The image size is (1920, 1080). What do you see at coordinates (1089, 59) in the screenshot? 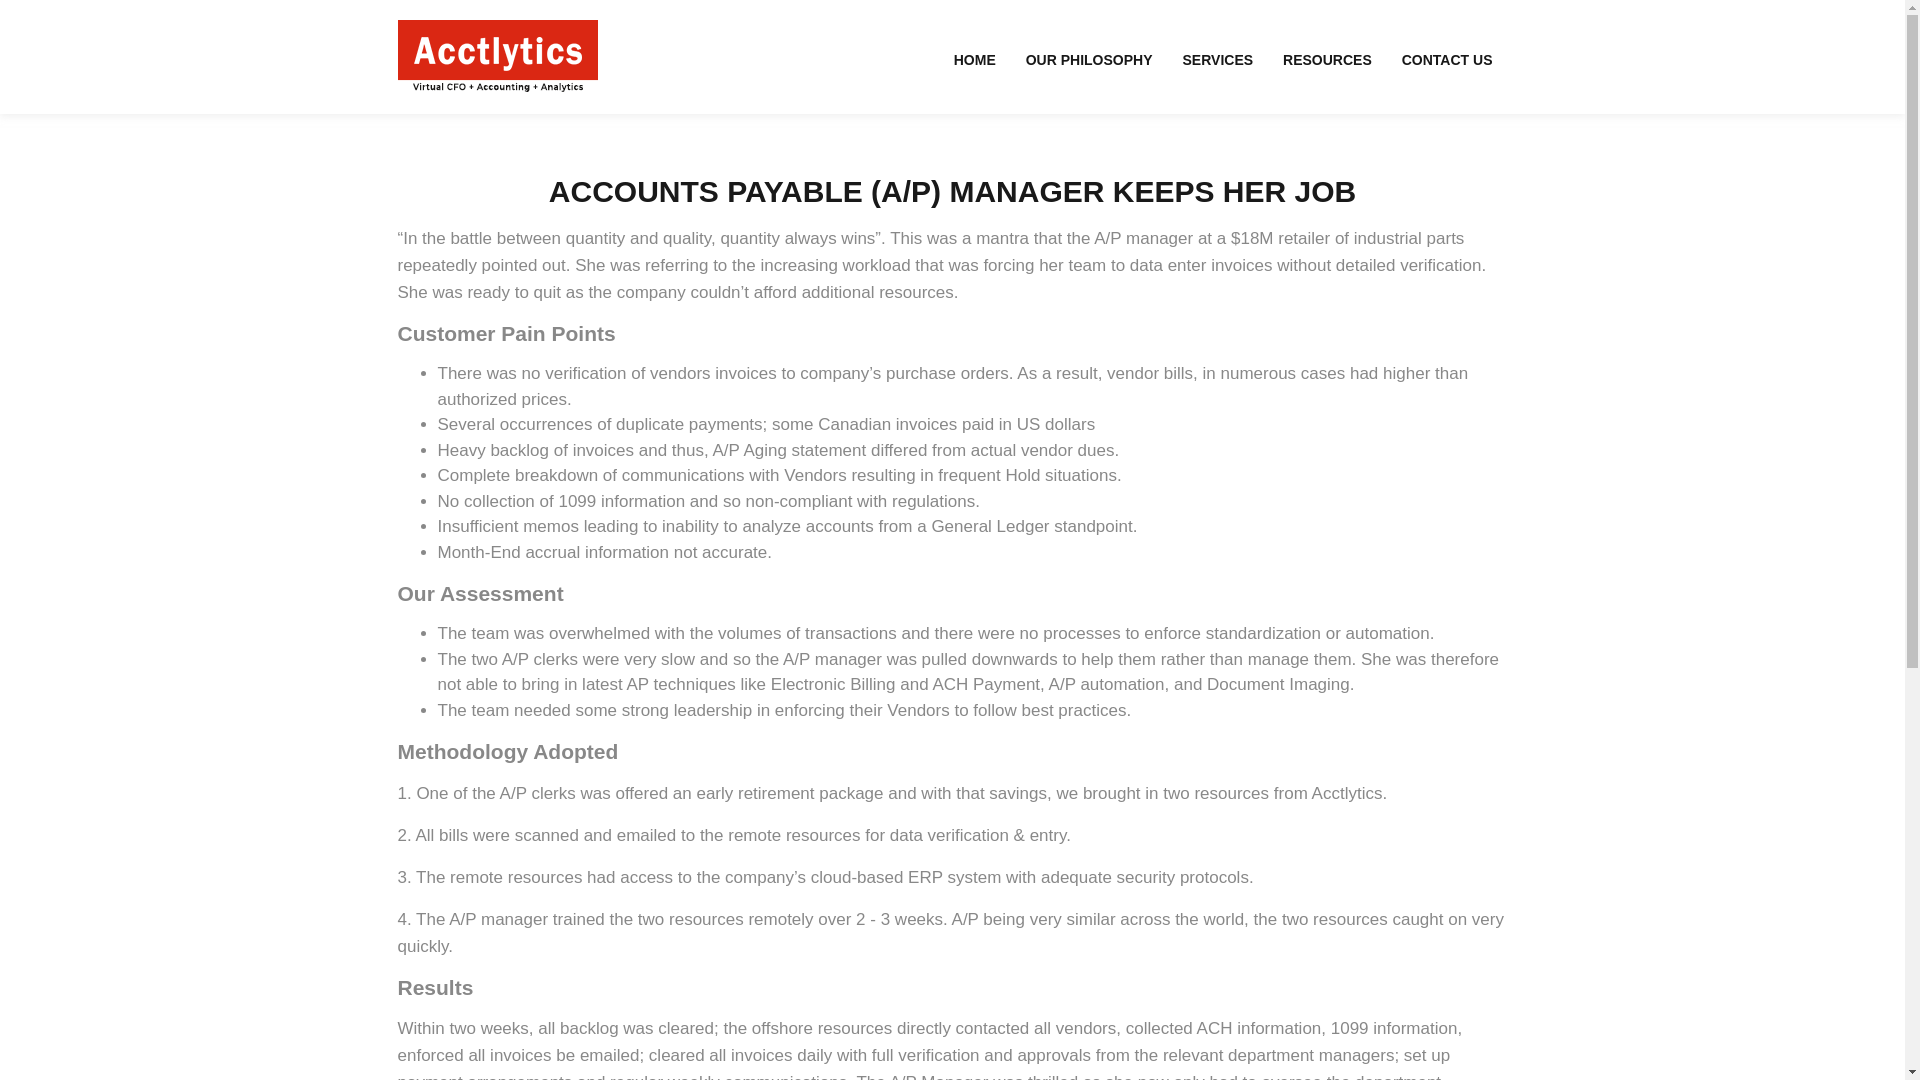
I see `OUR PHILOSOPHY` at bounding box center [1089, 59].